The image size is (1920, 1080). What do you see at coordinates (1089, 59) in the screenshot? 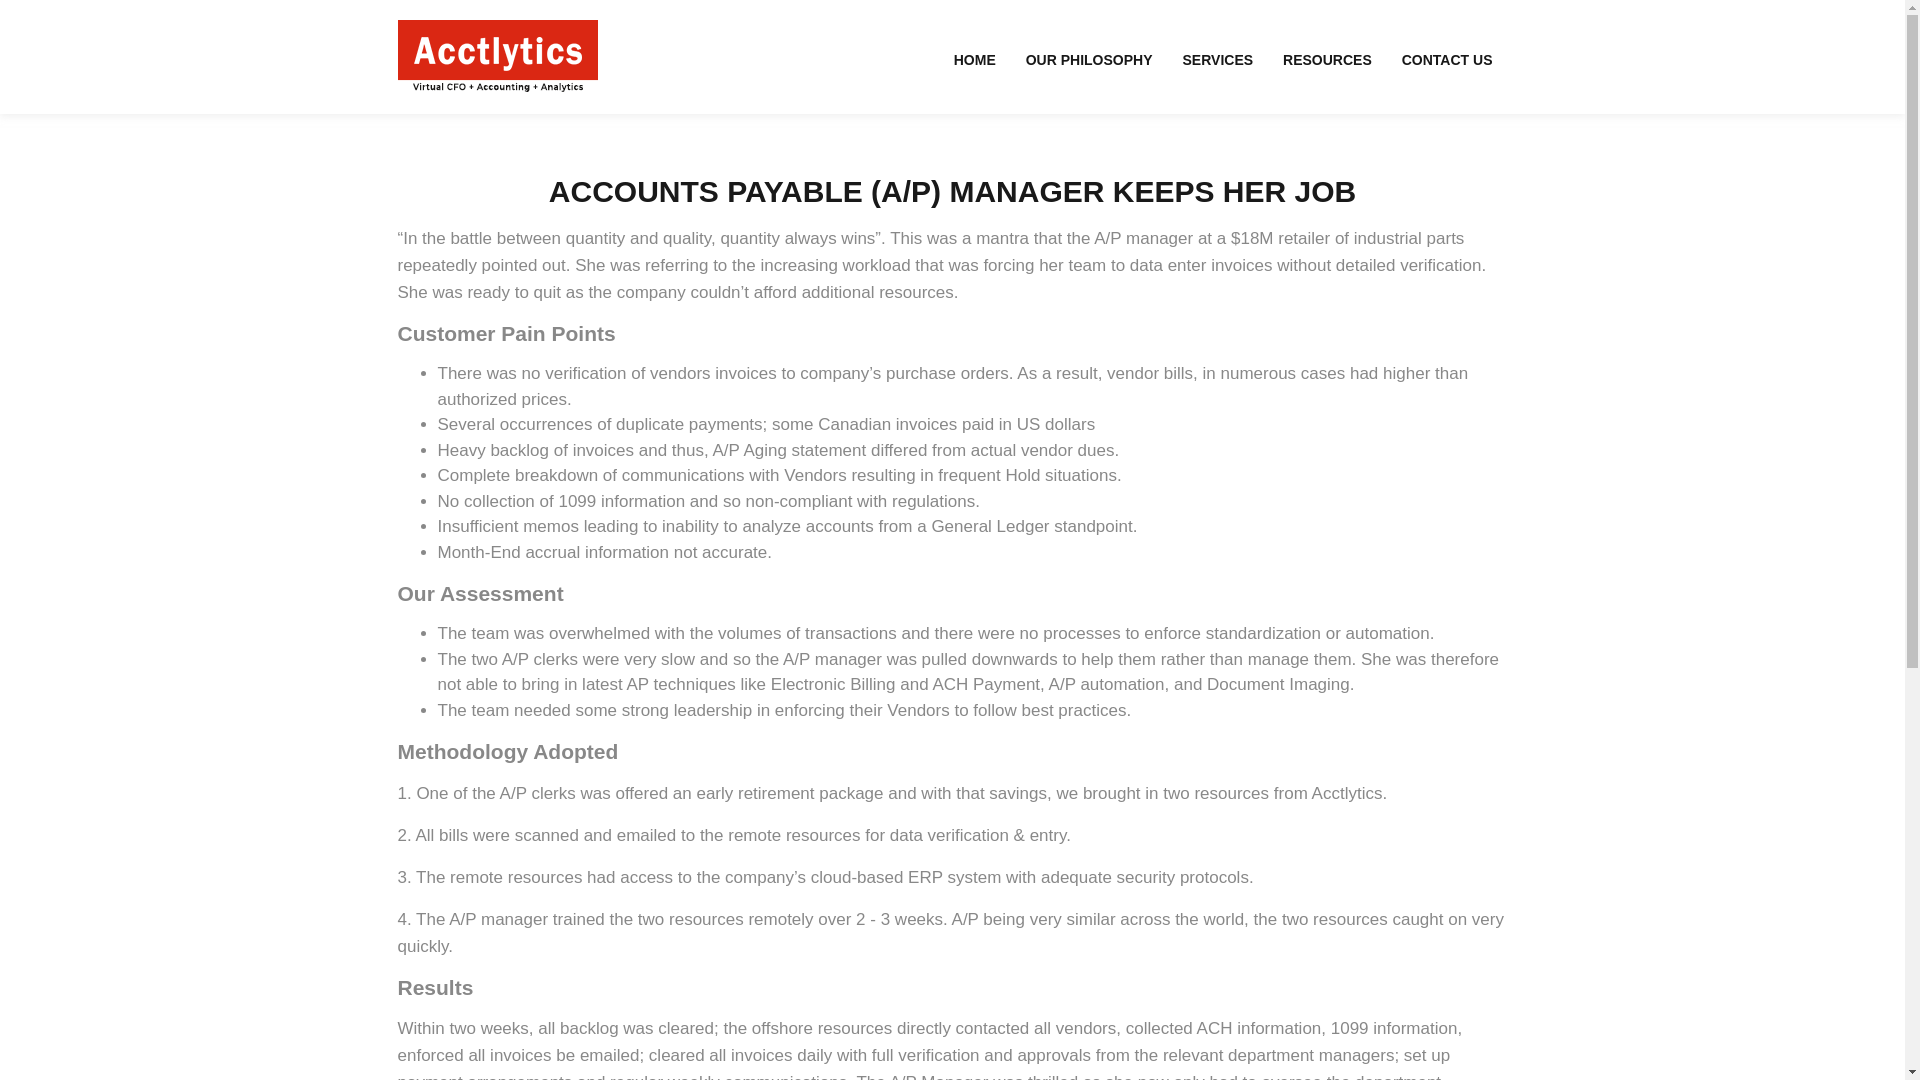
I see `OUR PHILOSOPHY` at bounding box center [1089, 59].